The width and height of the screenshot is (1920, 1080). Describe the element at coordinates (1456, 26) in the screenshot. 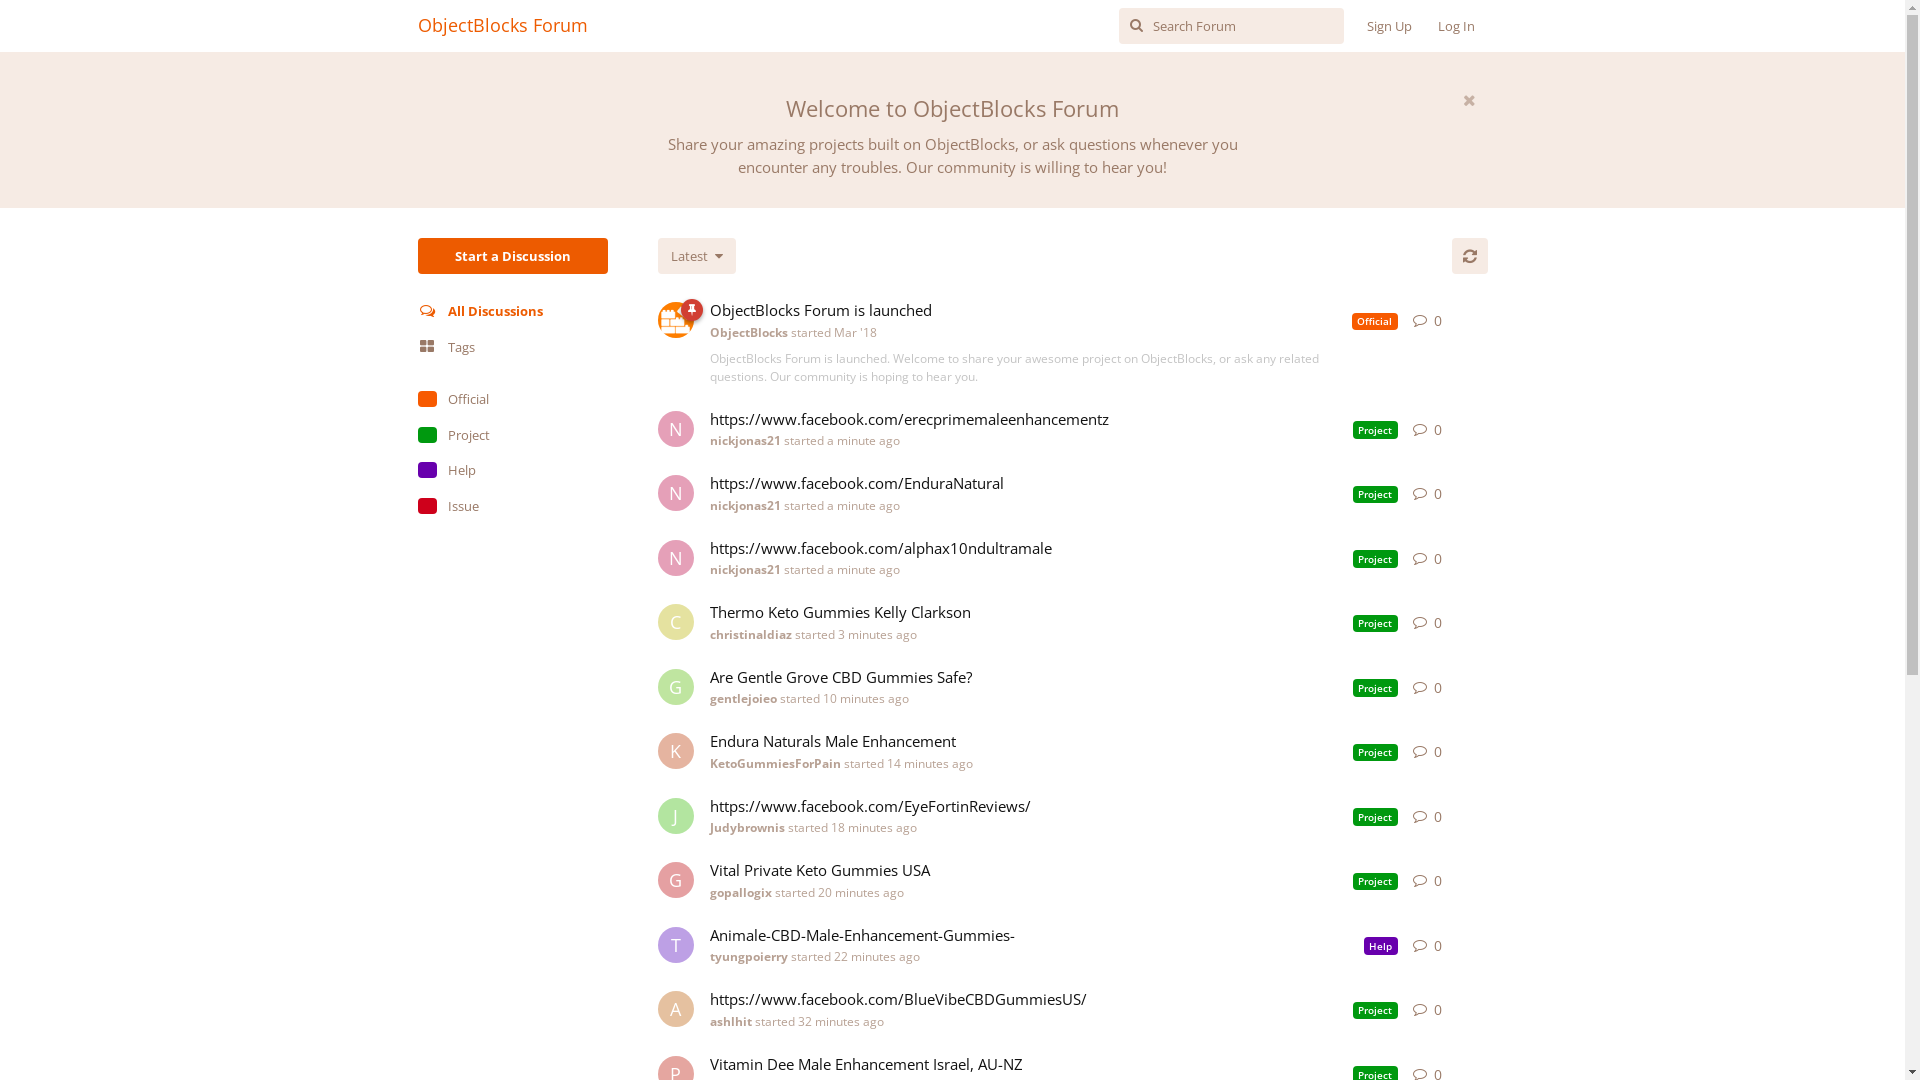

I see `Log In` at that location.